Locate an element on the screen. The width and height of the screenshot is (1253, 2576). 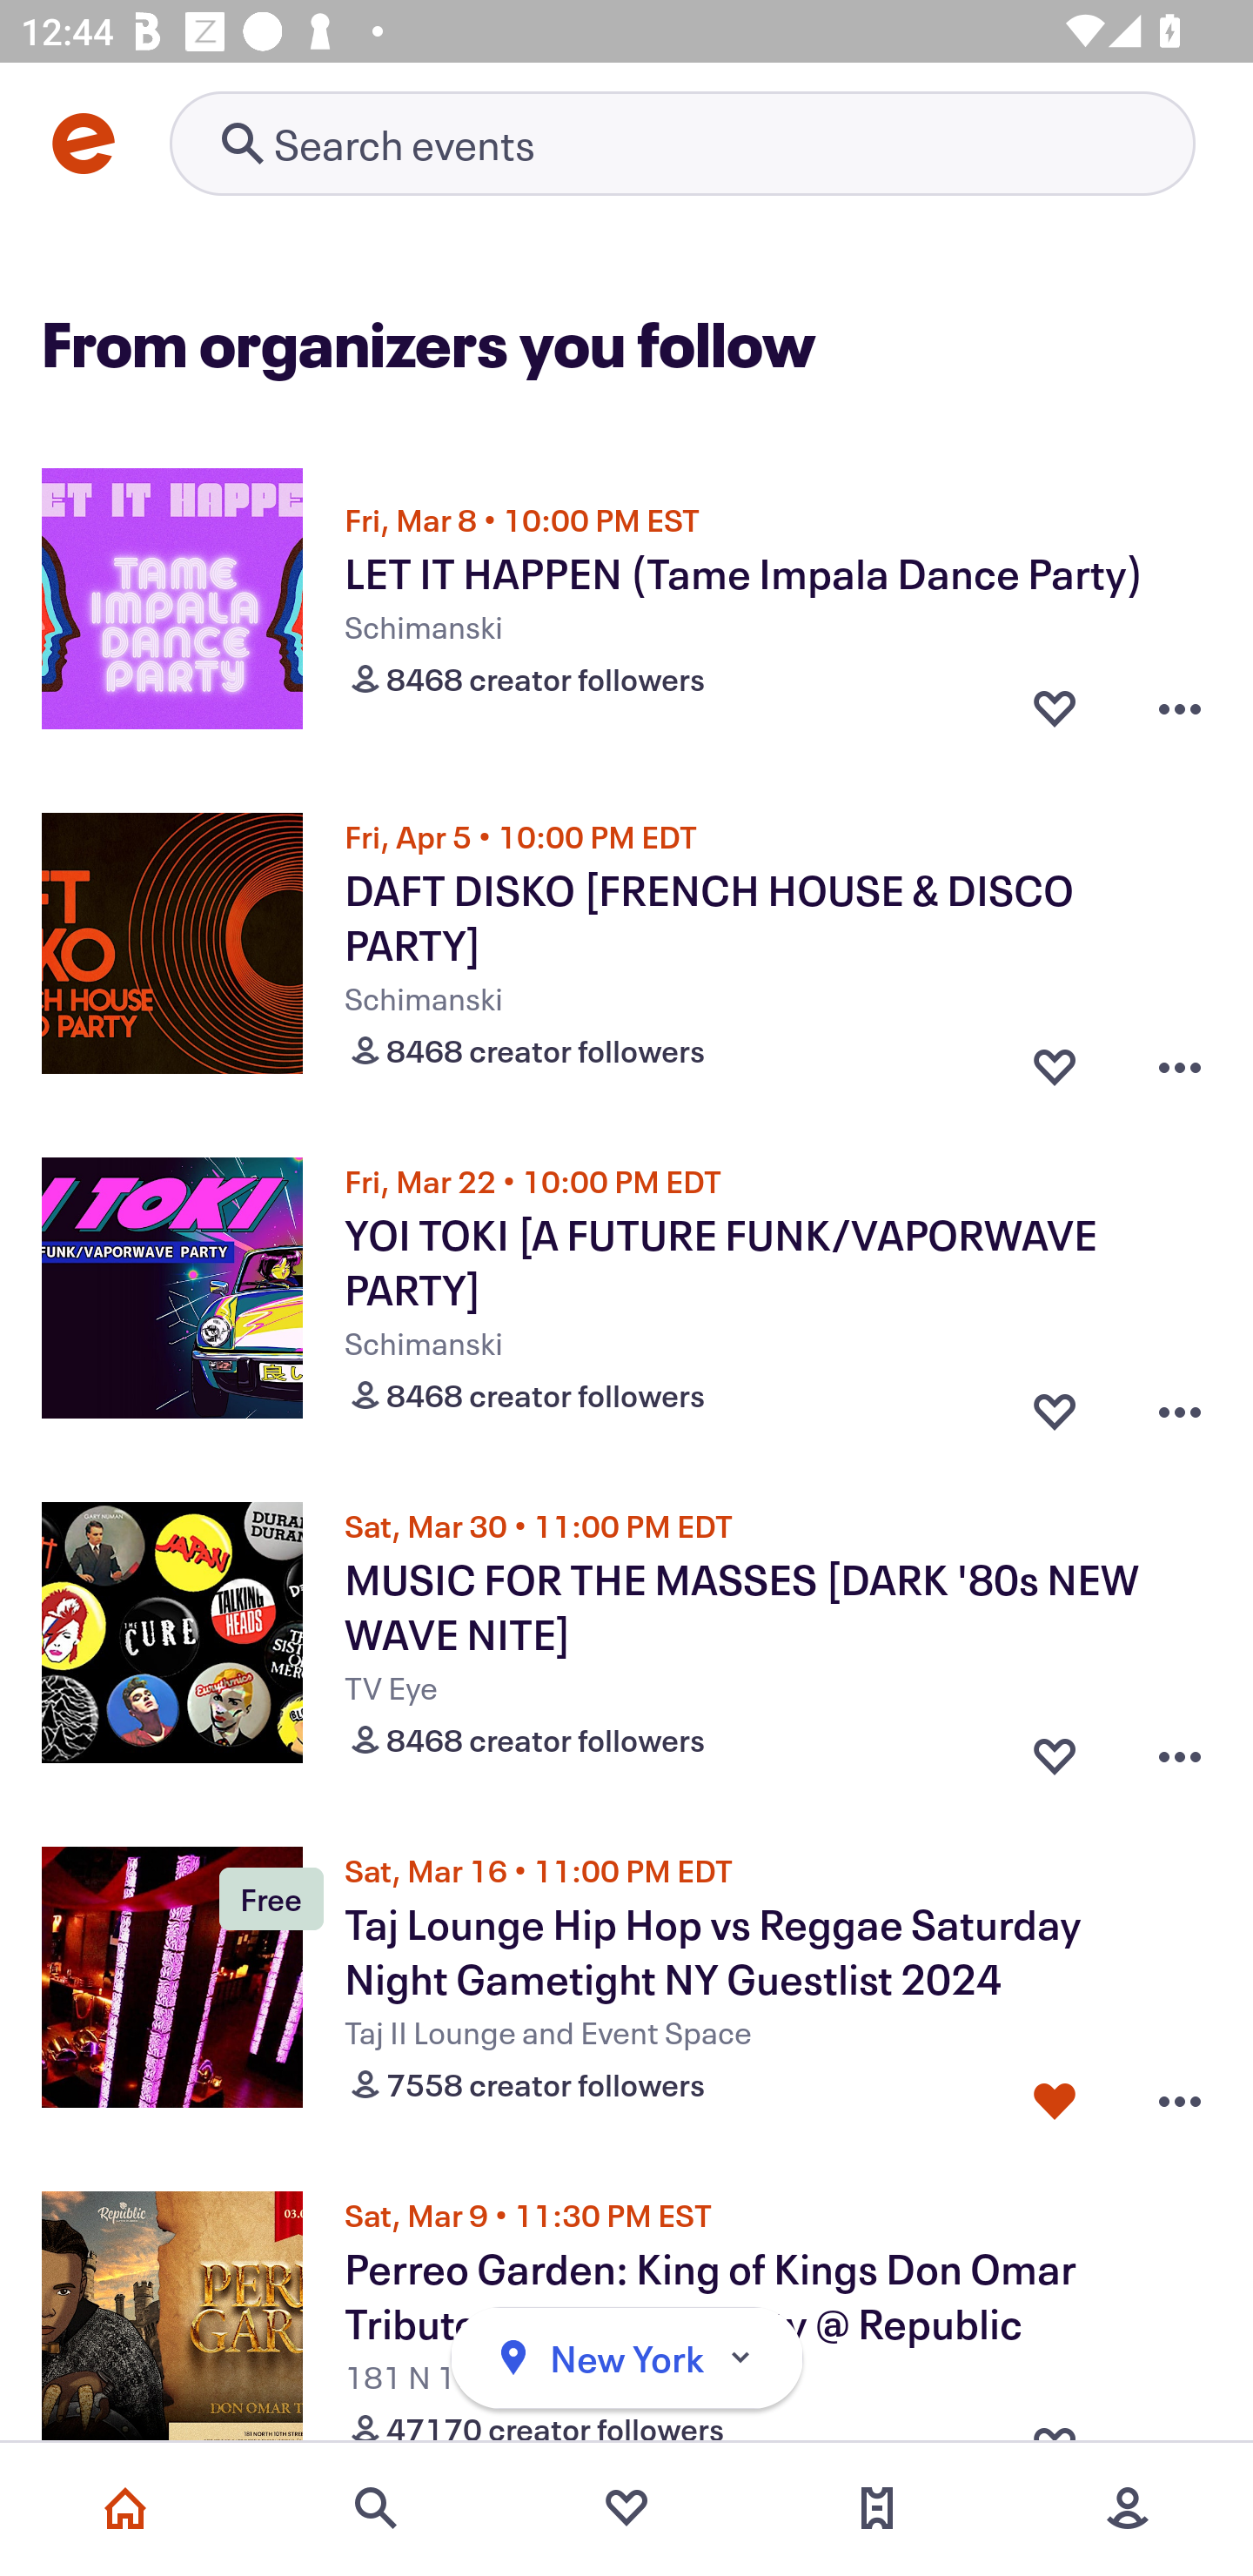
Favorite button is located at coordinates (1055, 1749).